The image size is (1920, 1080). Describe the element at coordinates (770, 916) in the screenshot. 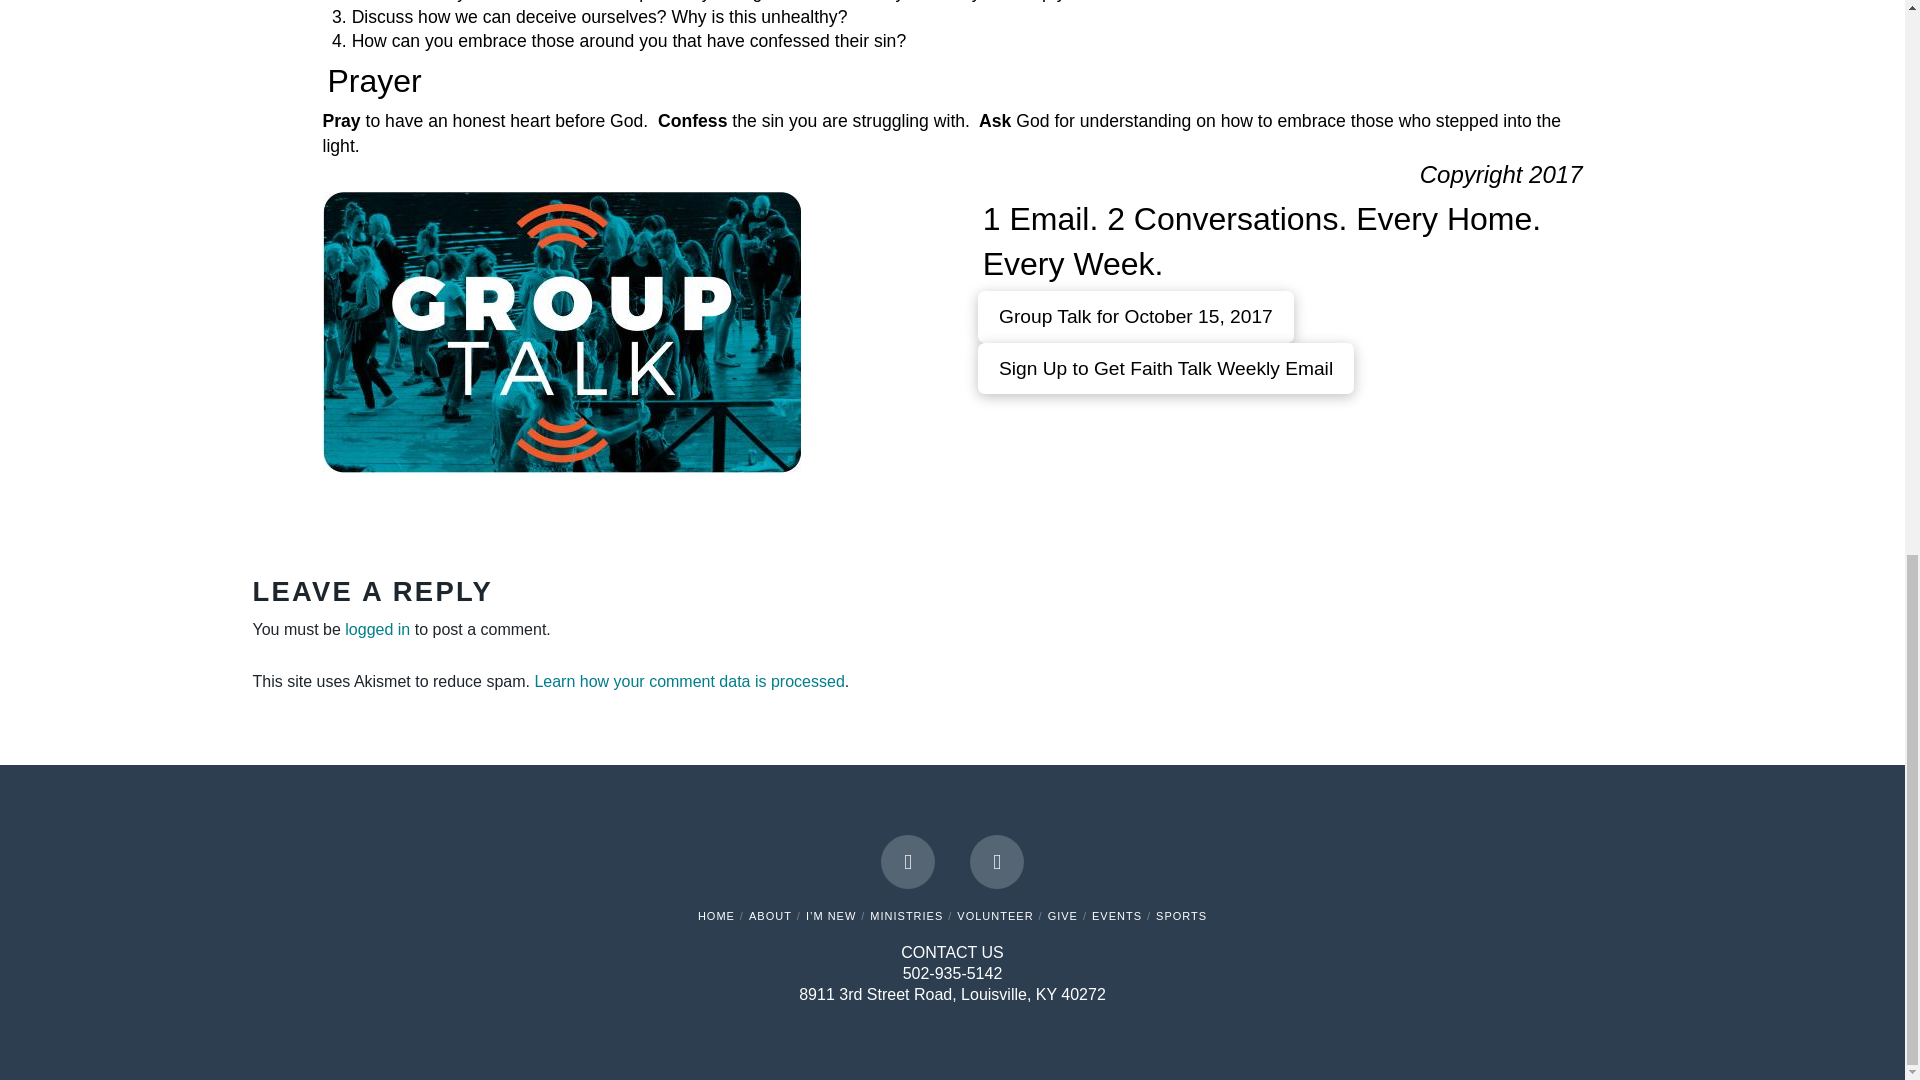

I see `ABOUT` at that location.